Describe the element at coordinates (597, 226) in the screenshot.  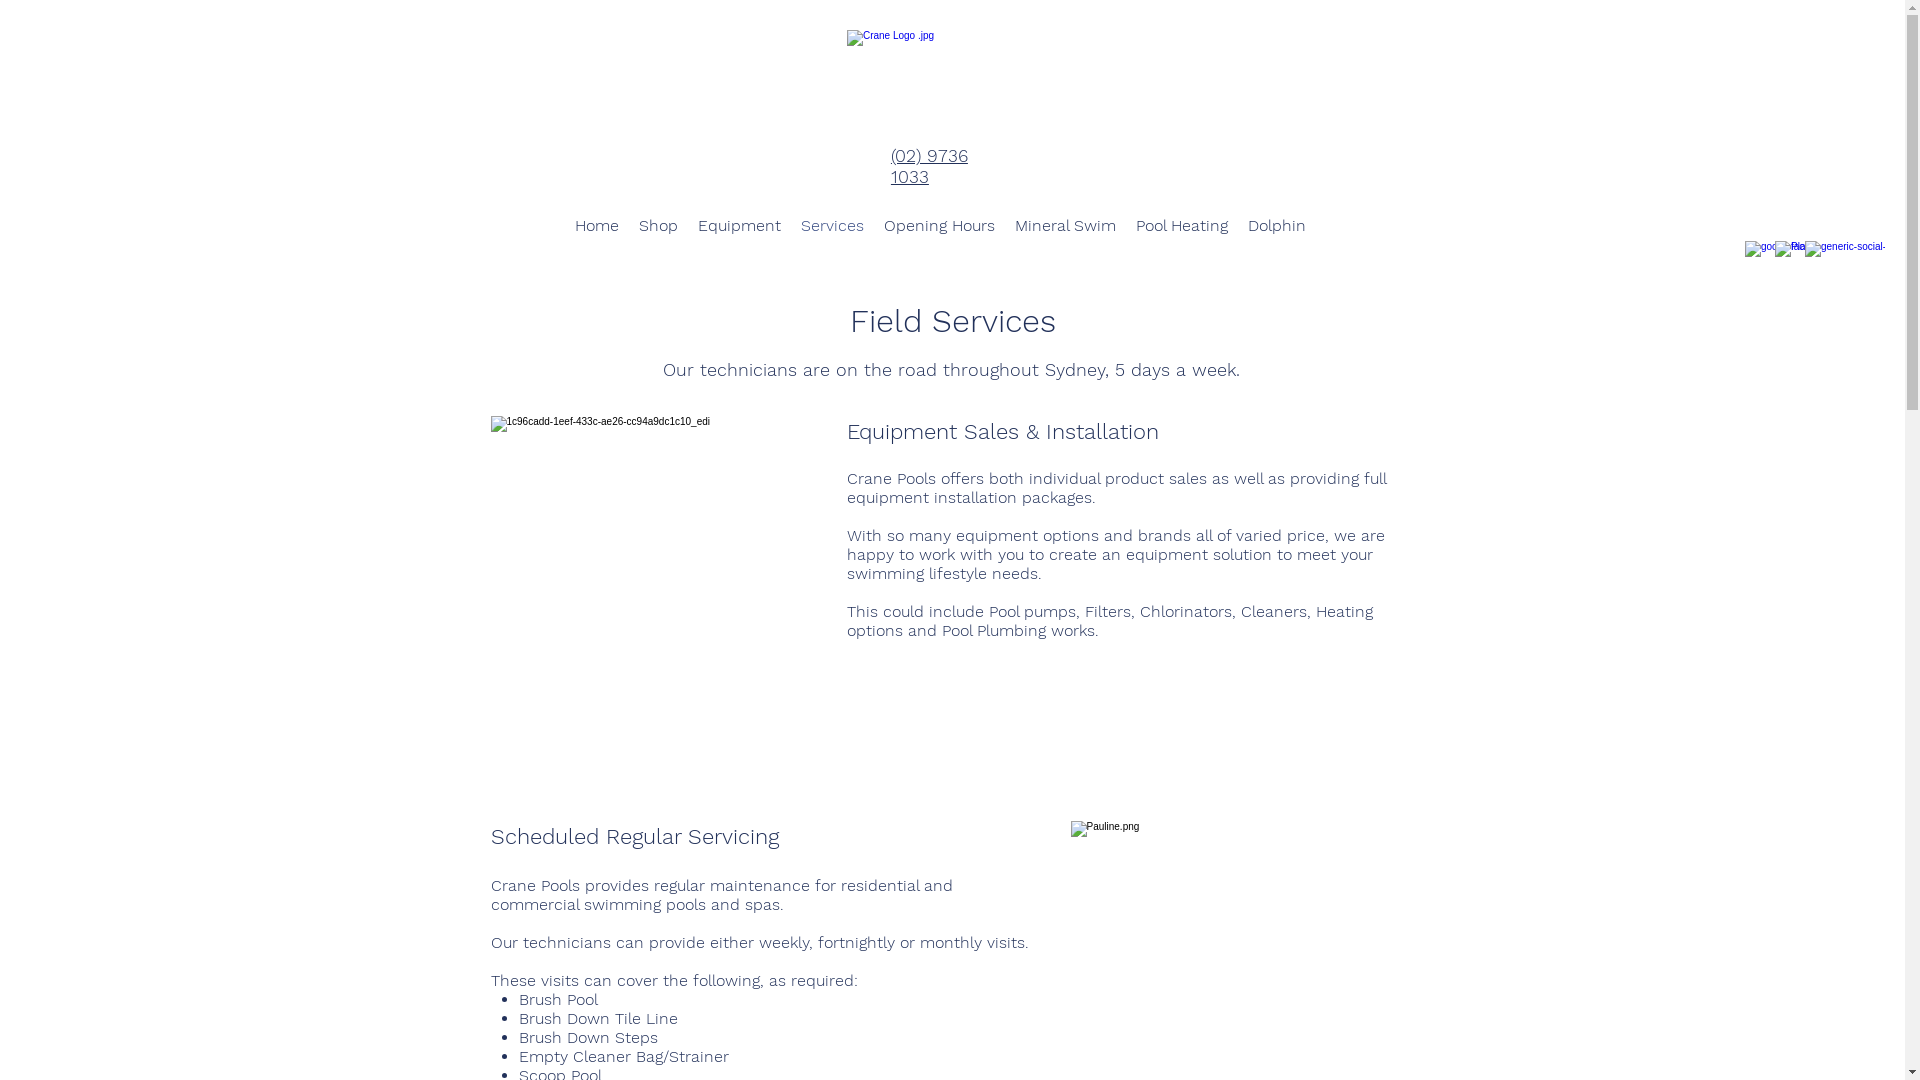
I see `Home` at that location.